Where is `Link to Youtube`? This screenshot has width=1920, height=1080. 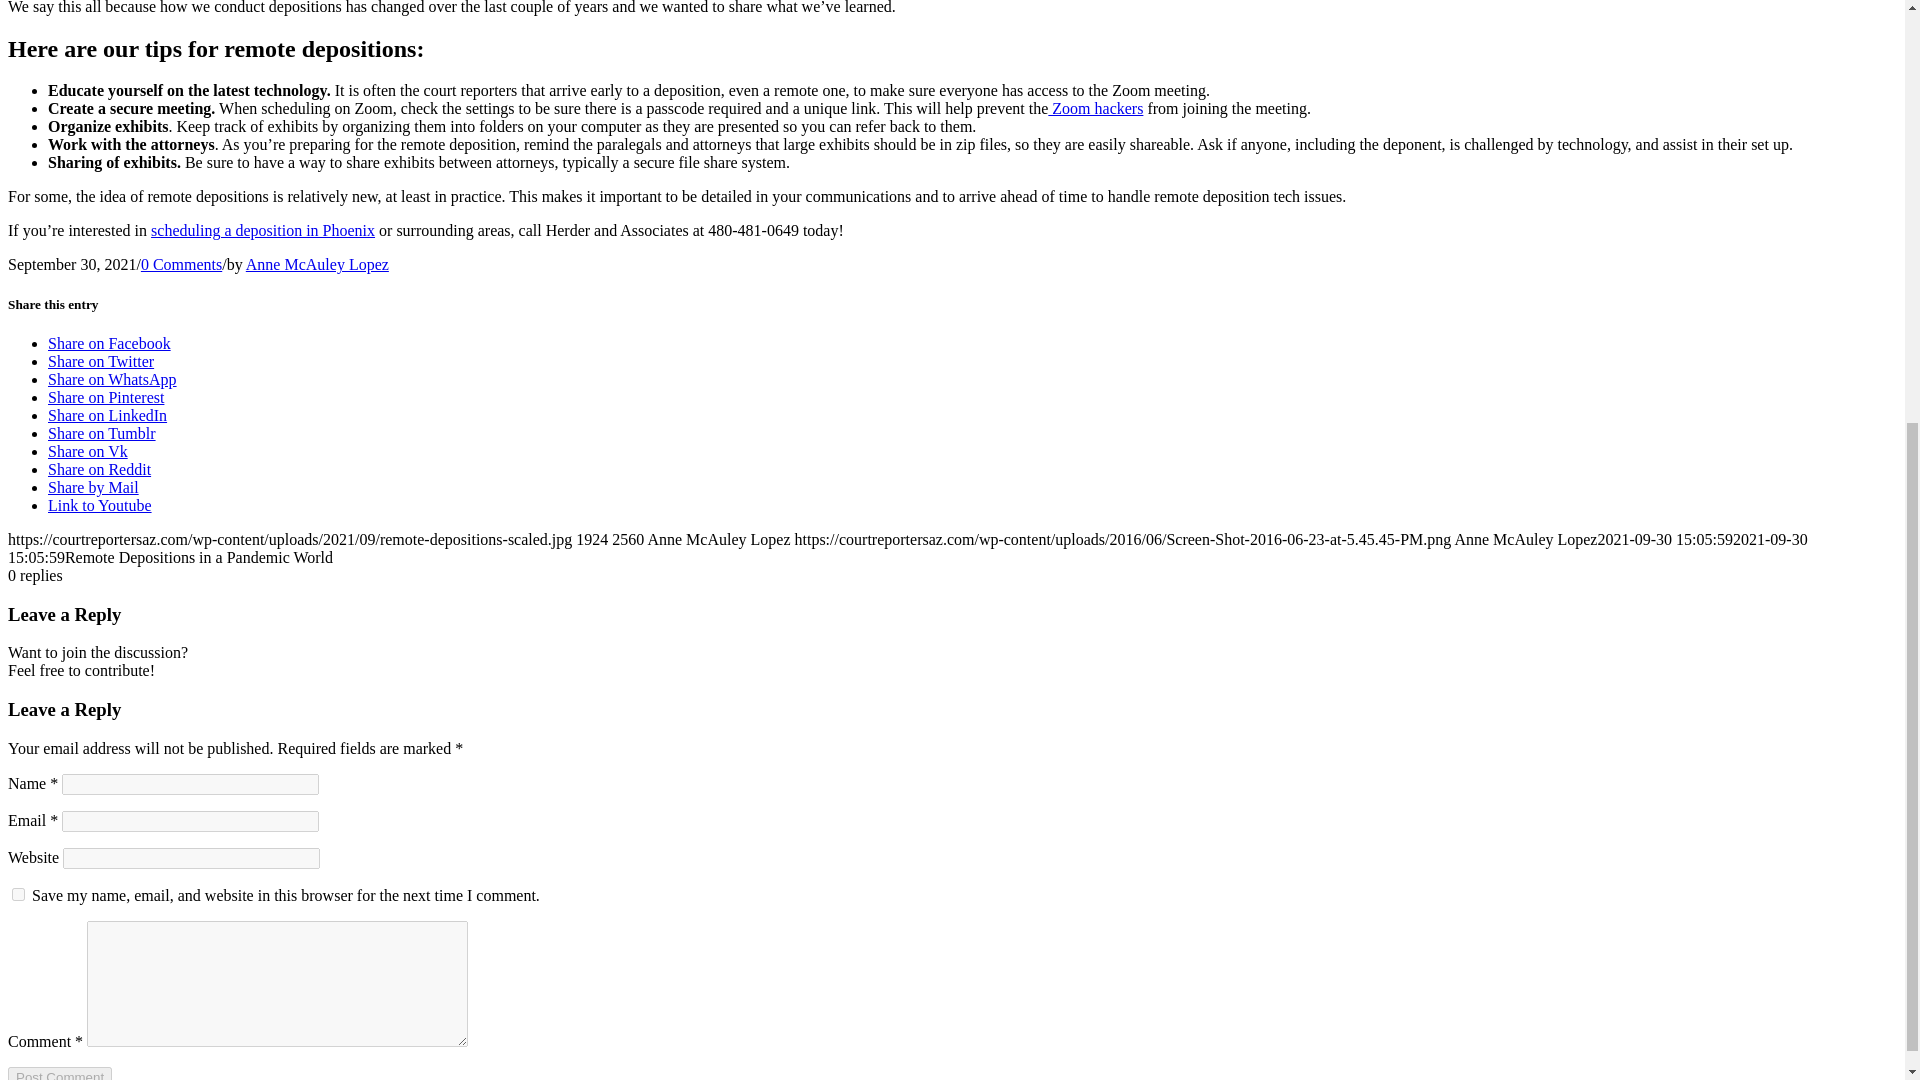 Link to Youtube is located at coordinates (100, 505).